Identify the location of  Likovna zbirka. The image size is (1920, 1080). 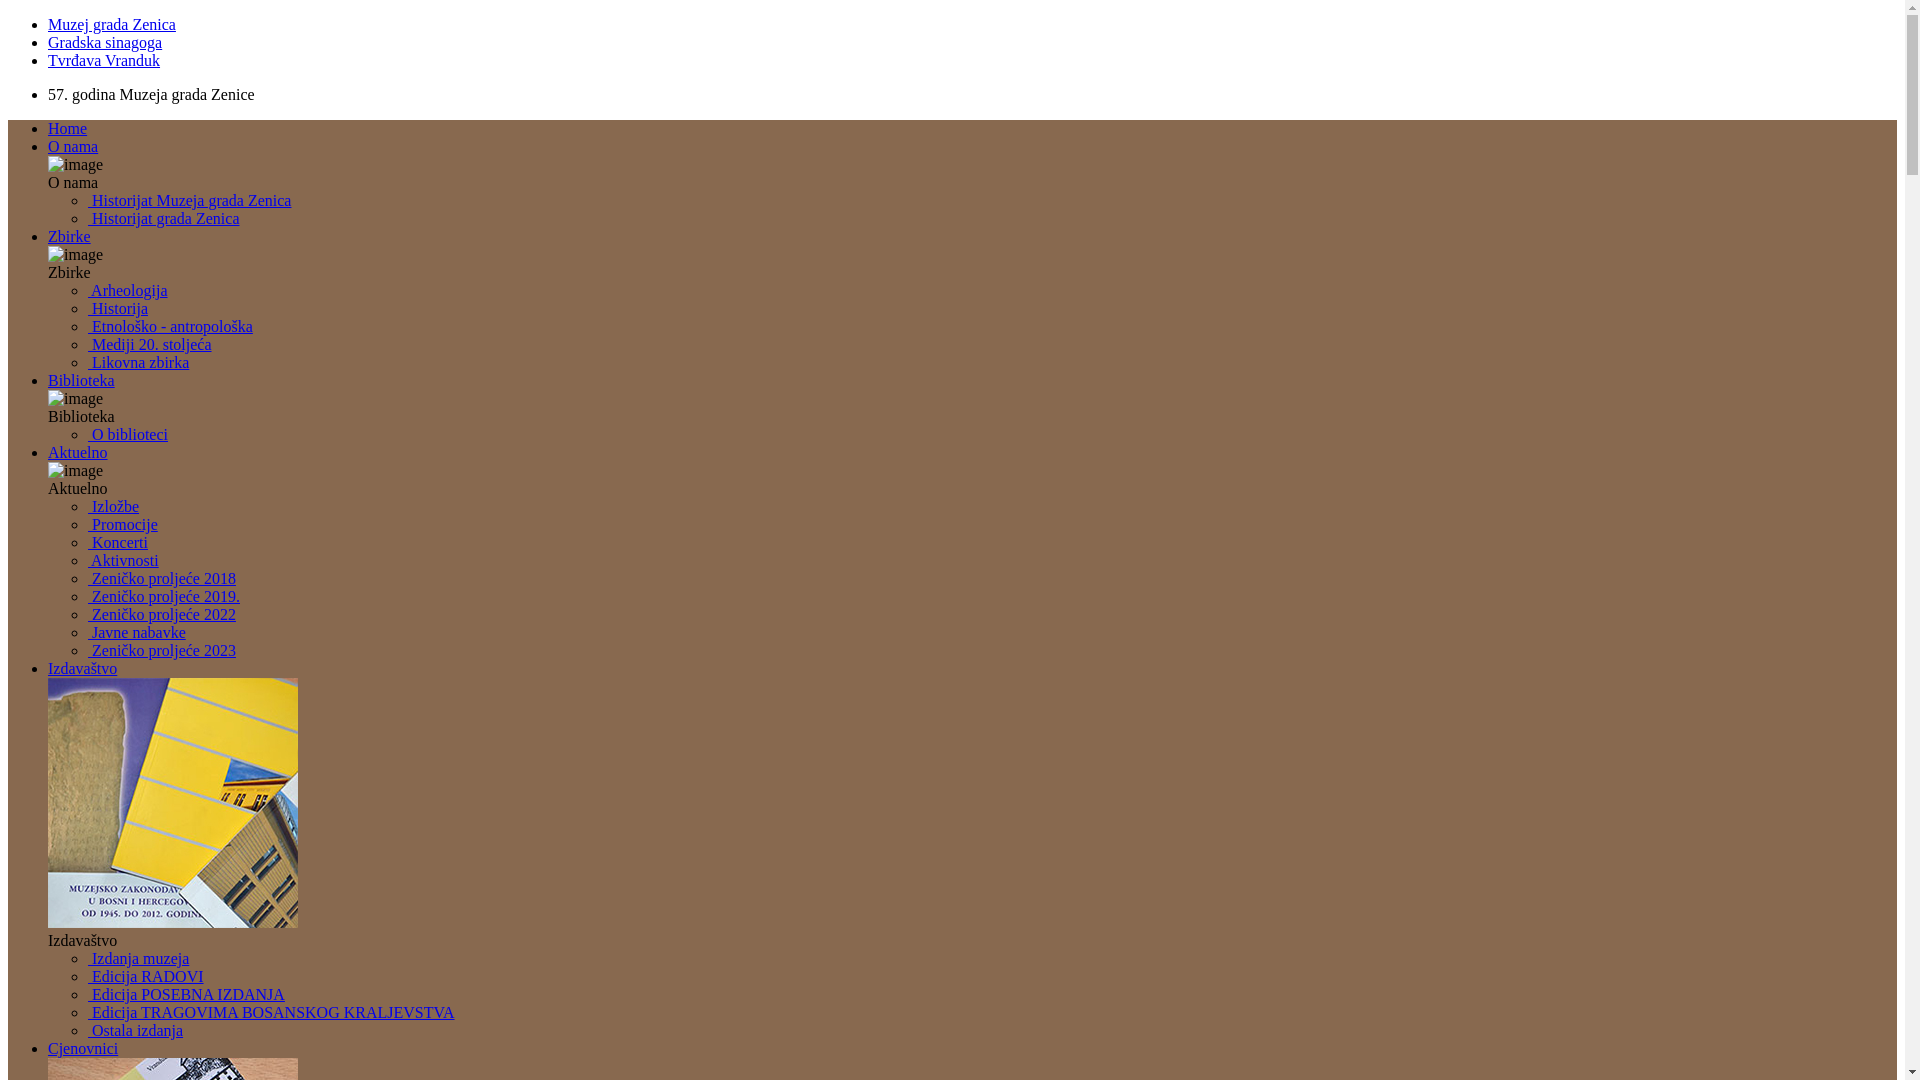
(138, 362).